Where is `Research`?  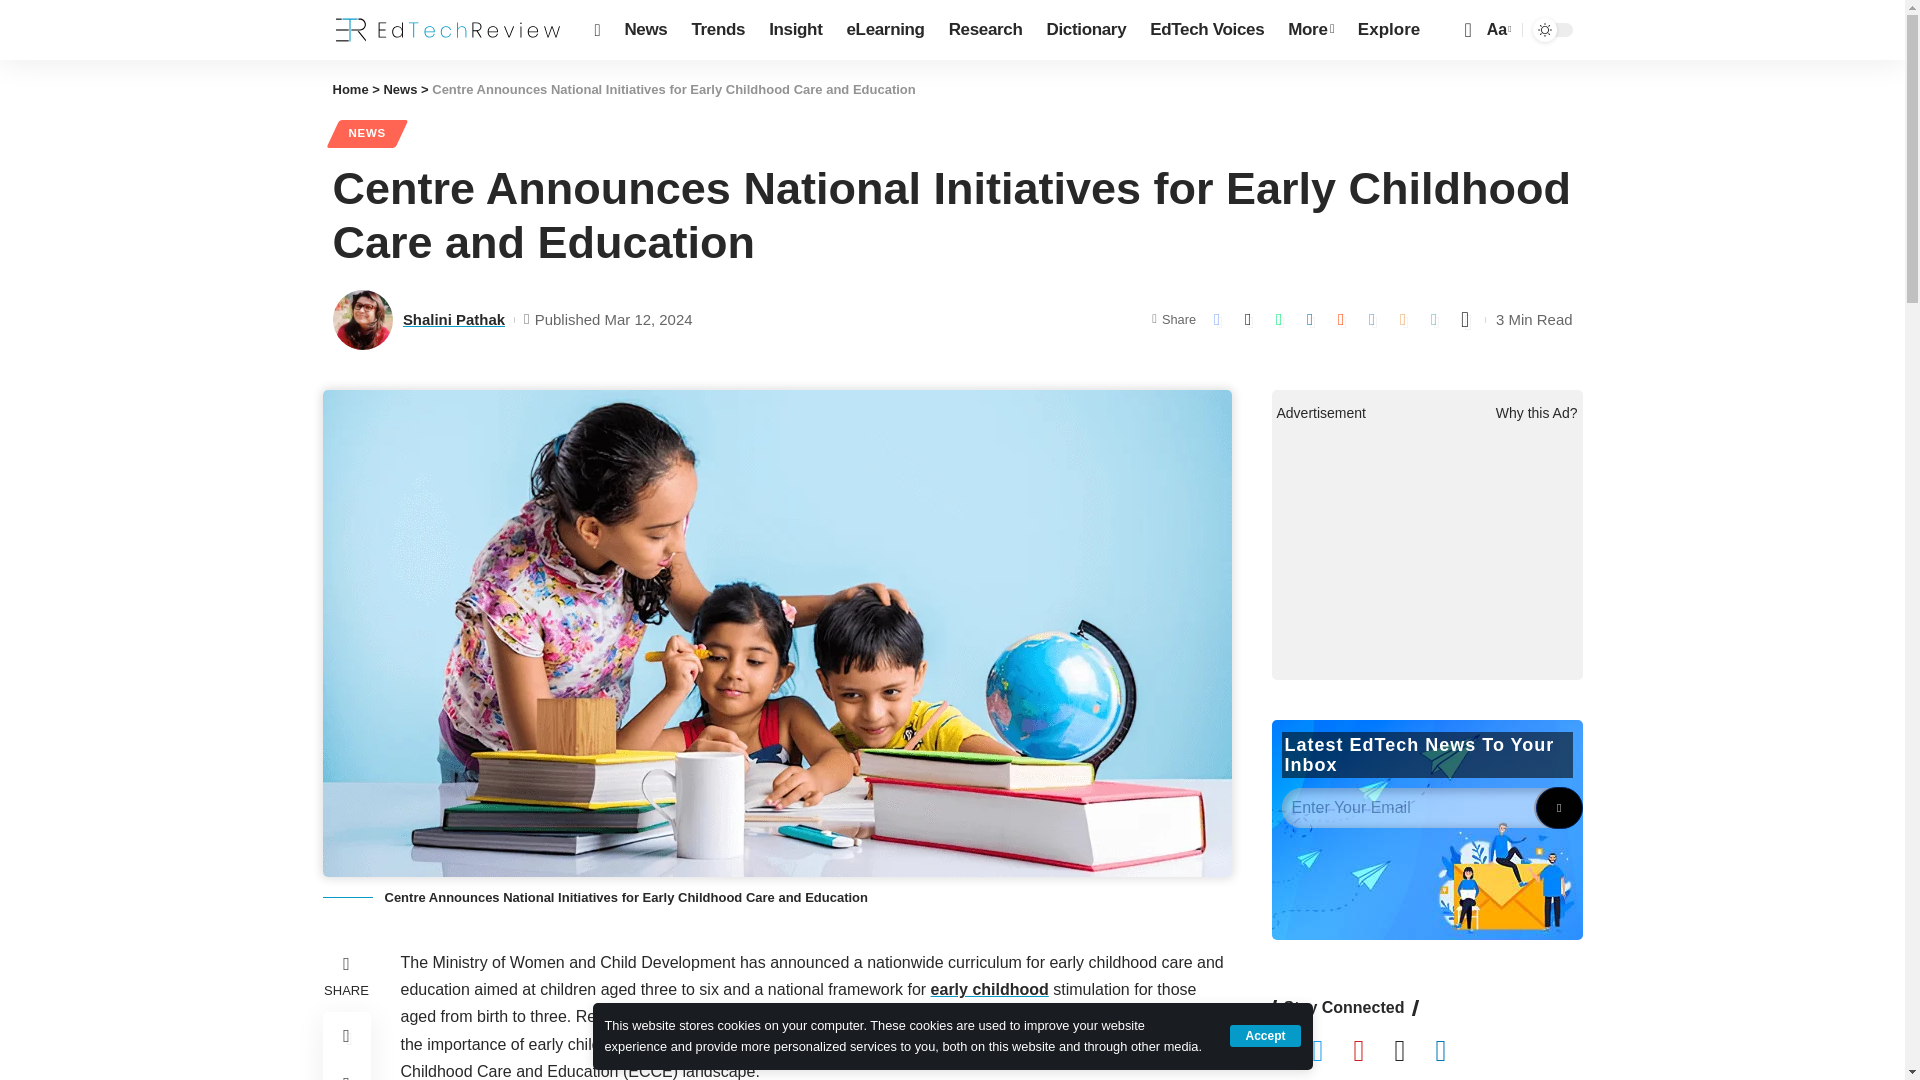
Research is located at coordinates (985, 30).